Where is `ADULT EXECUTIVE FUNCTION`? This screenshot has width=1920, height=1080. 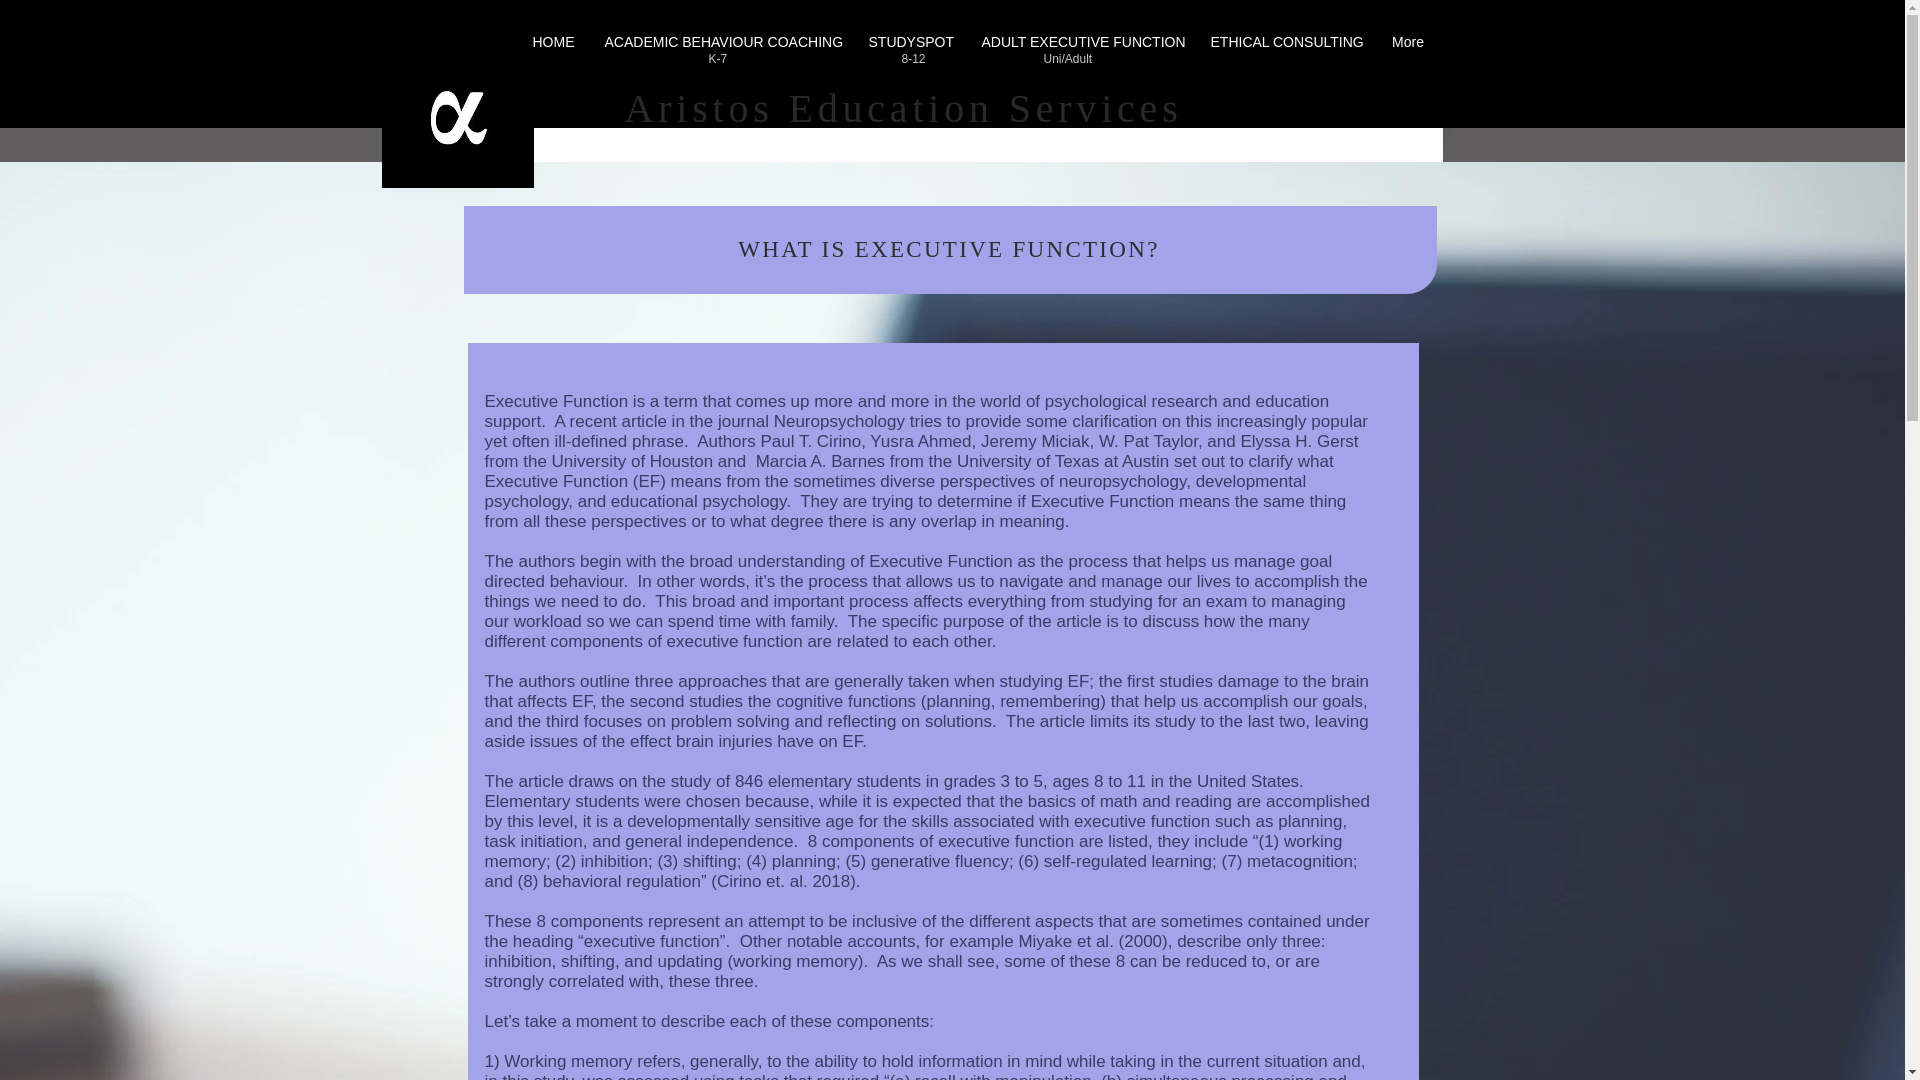
ADULT EXECUTIVE FUNCTION is located at coordinates (1080, 42).